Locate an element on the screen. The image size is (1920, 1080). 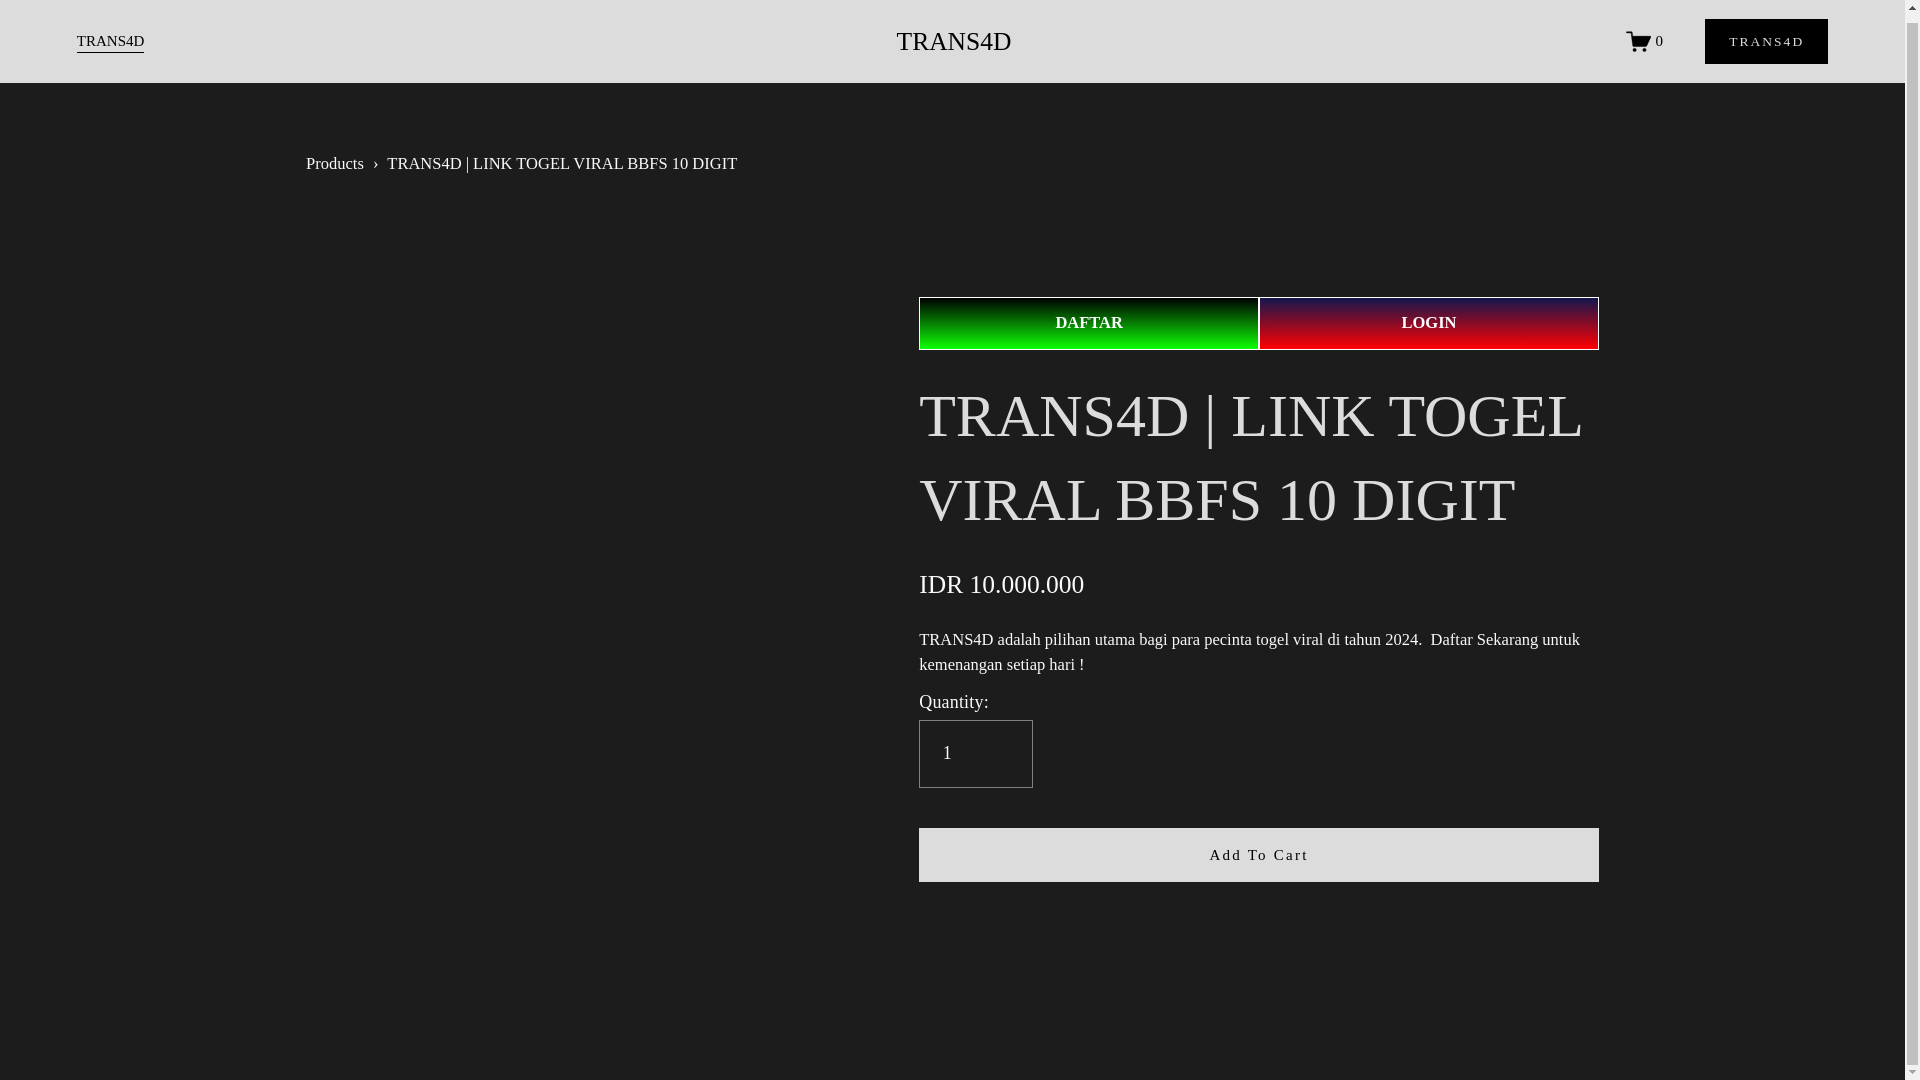
Products is located at coordinates (334, 163).